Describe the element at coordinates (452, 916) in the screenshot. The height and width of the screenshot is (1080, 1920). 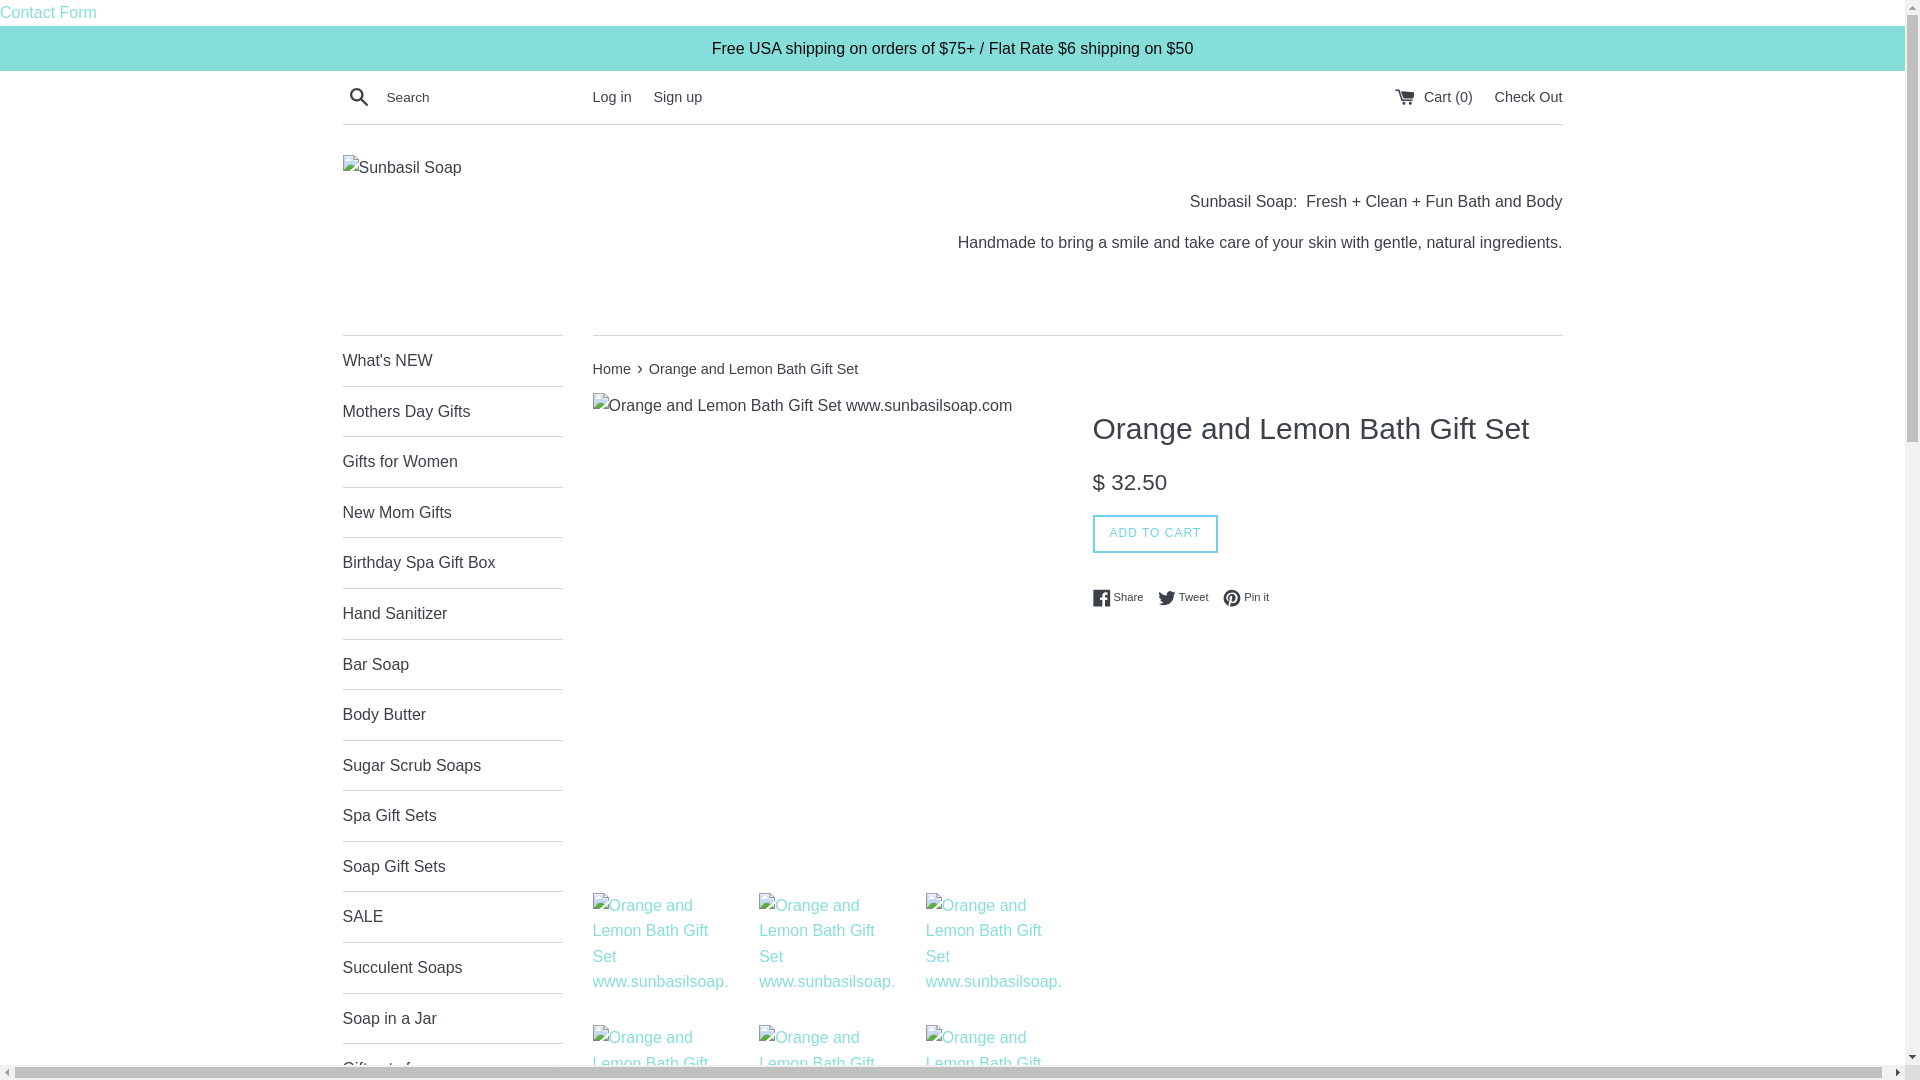
I see `SALE` at that location.